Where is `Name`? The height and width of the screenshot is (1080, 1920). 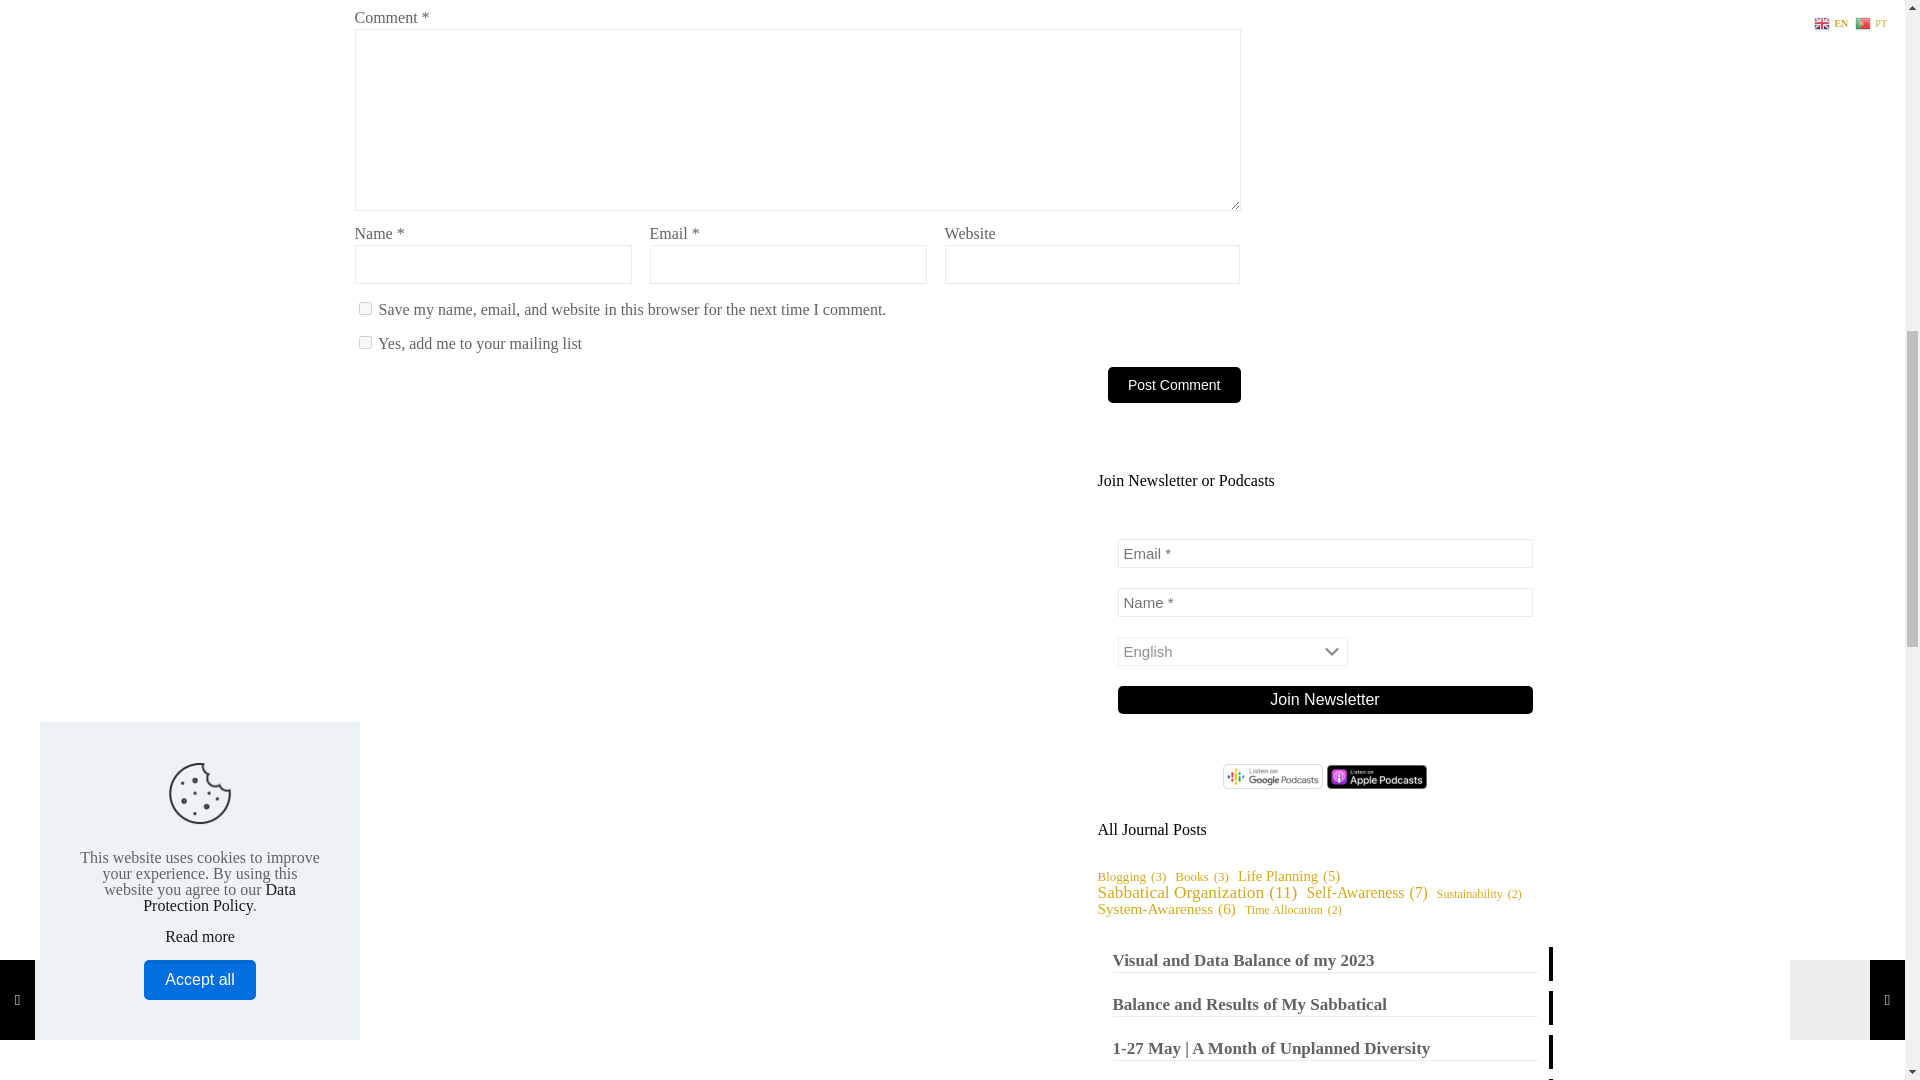 Name is located at coordinates (1324, 602).